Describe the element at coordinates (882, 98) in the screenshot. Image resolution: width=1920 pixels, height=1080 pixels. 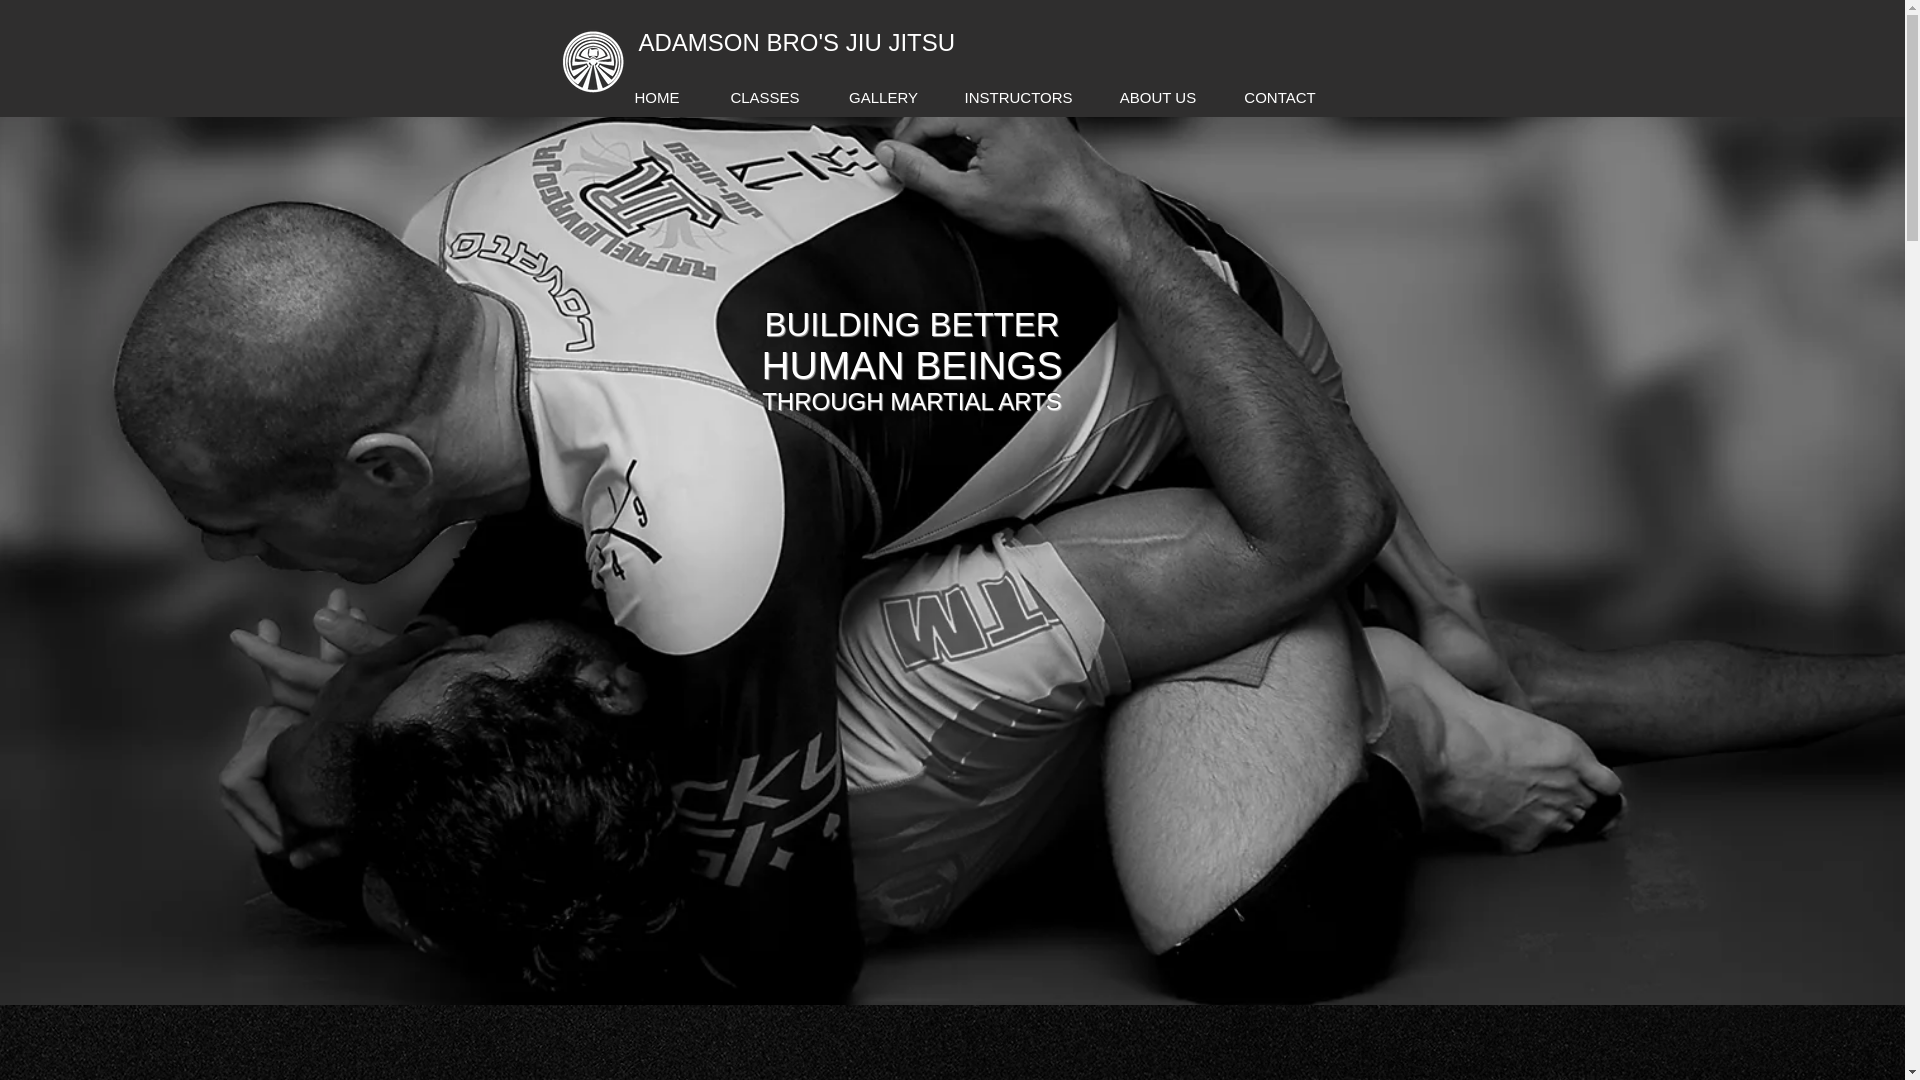
I see `GALLERY` at that location.